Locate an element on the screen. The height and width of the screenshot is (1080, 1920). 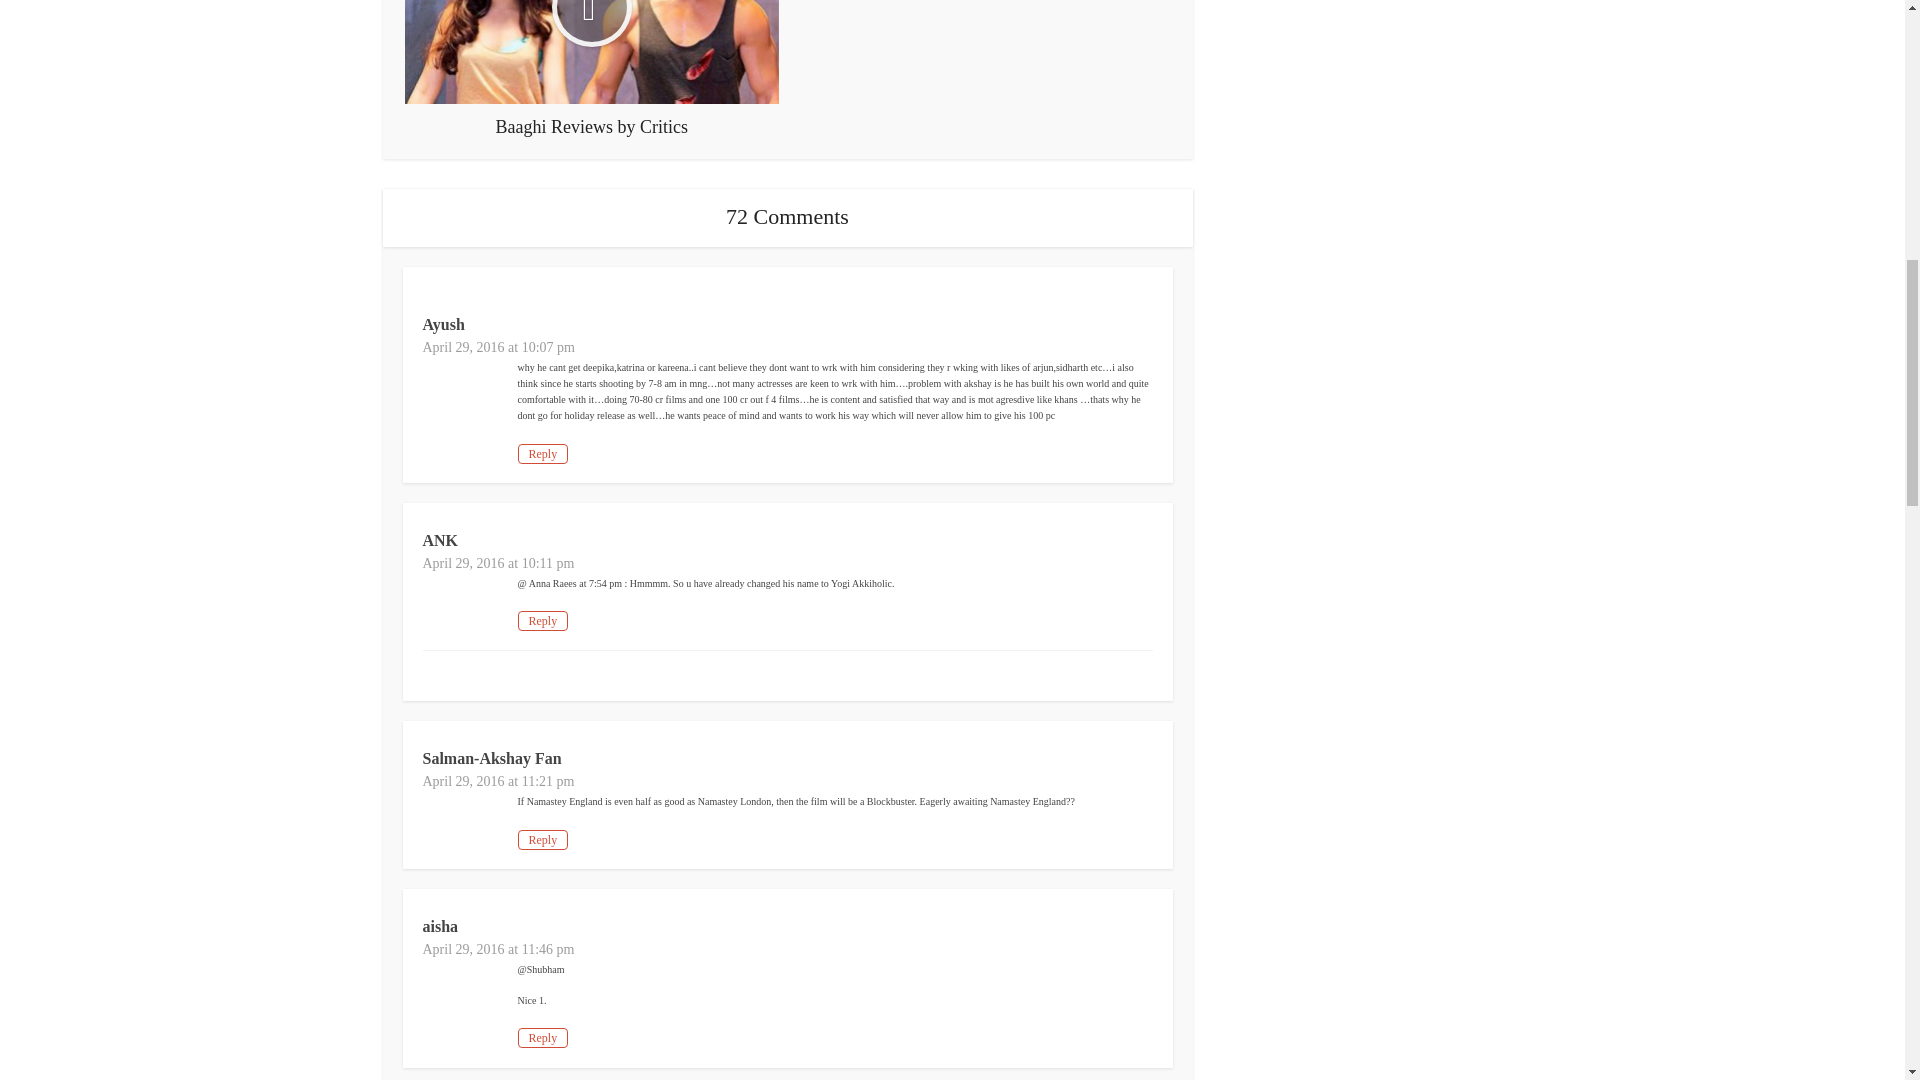
April 29, 2016 at 11:46 pm is located at coordinates (498, 948).